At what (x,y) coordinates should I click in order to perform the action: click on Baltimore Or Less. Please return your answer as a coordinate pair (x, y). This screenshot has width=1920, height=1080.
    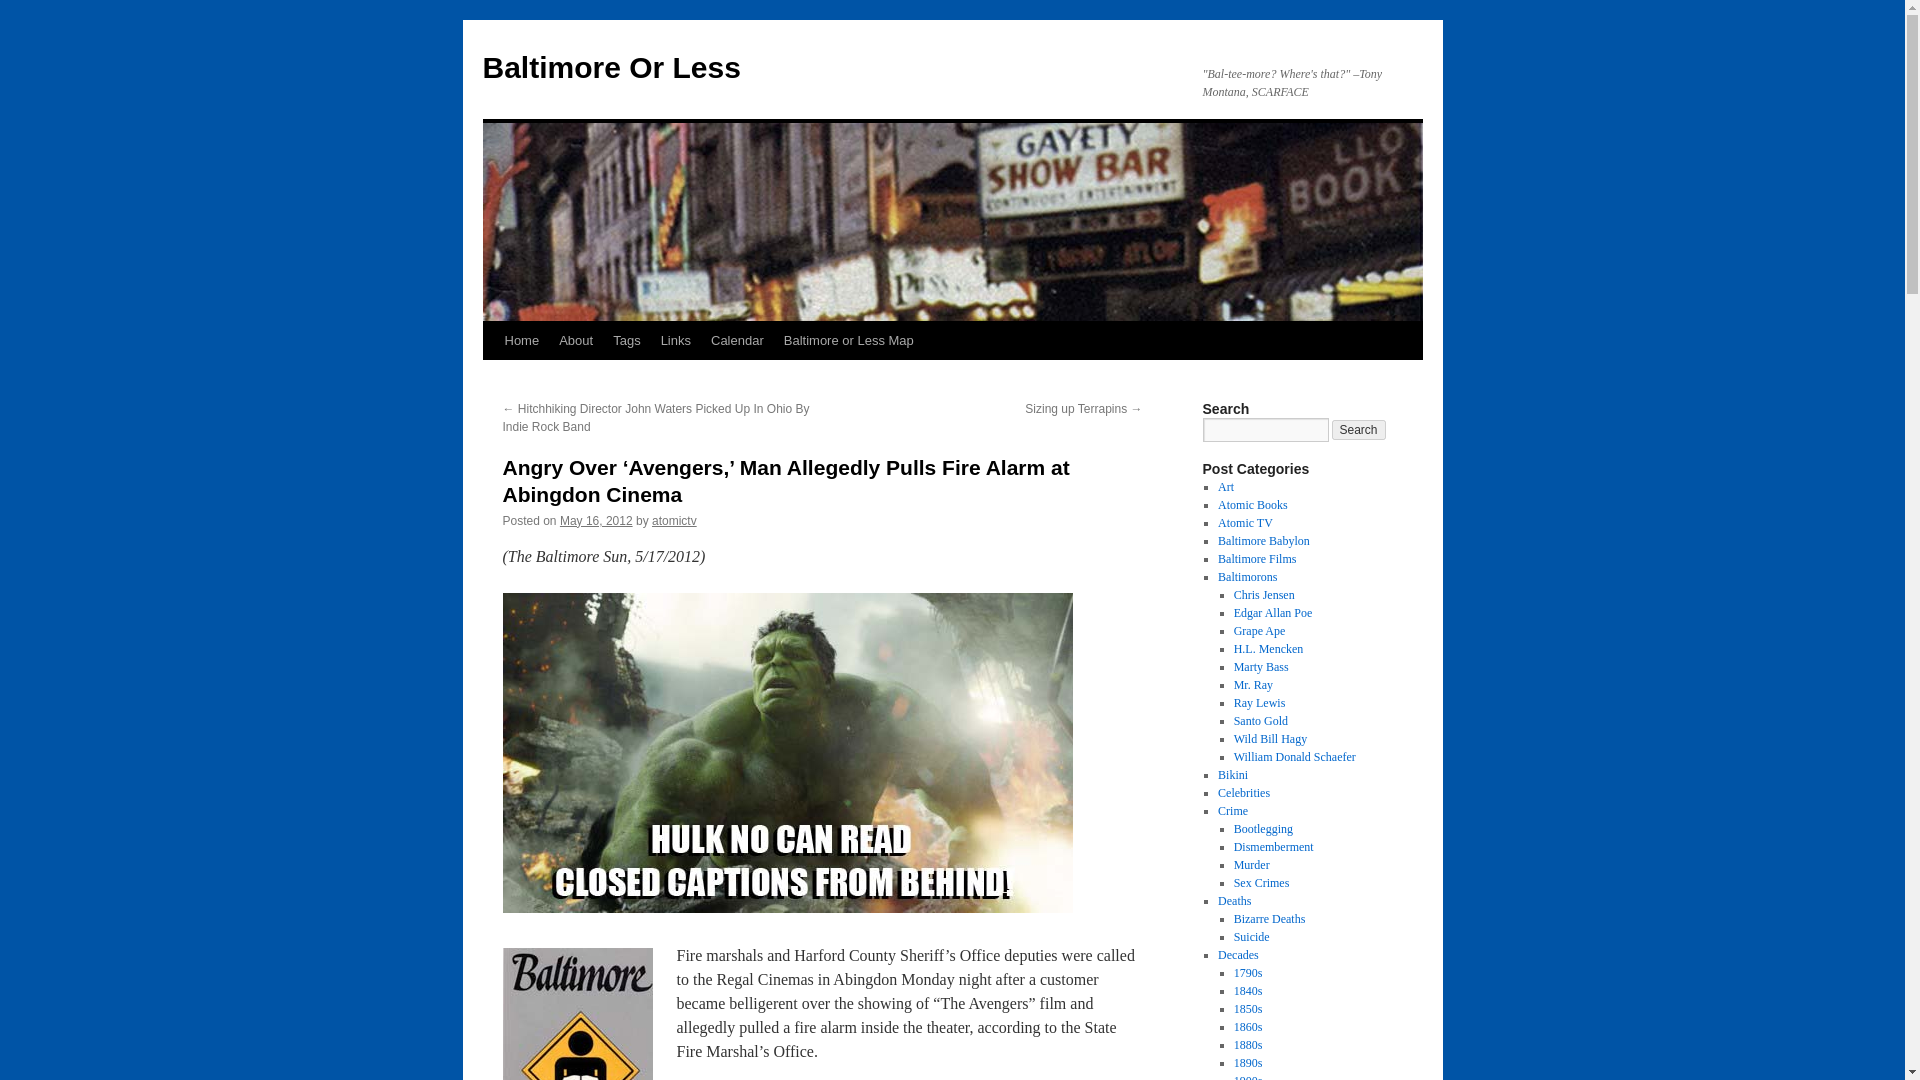
    Looking at the image, I should click on (610, 67).